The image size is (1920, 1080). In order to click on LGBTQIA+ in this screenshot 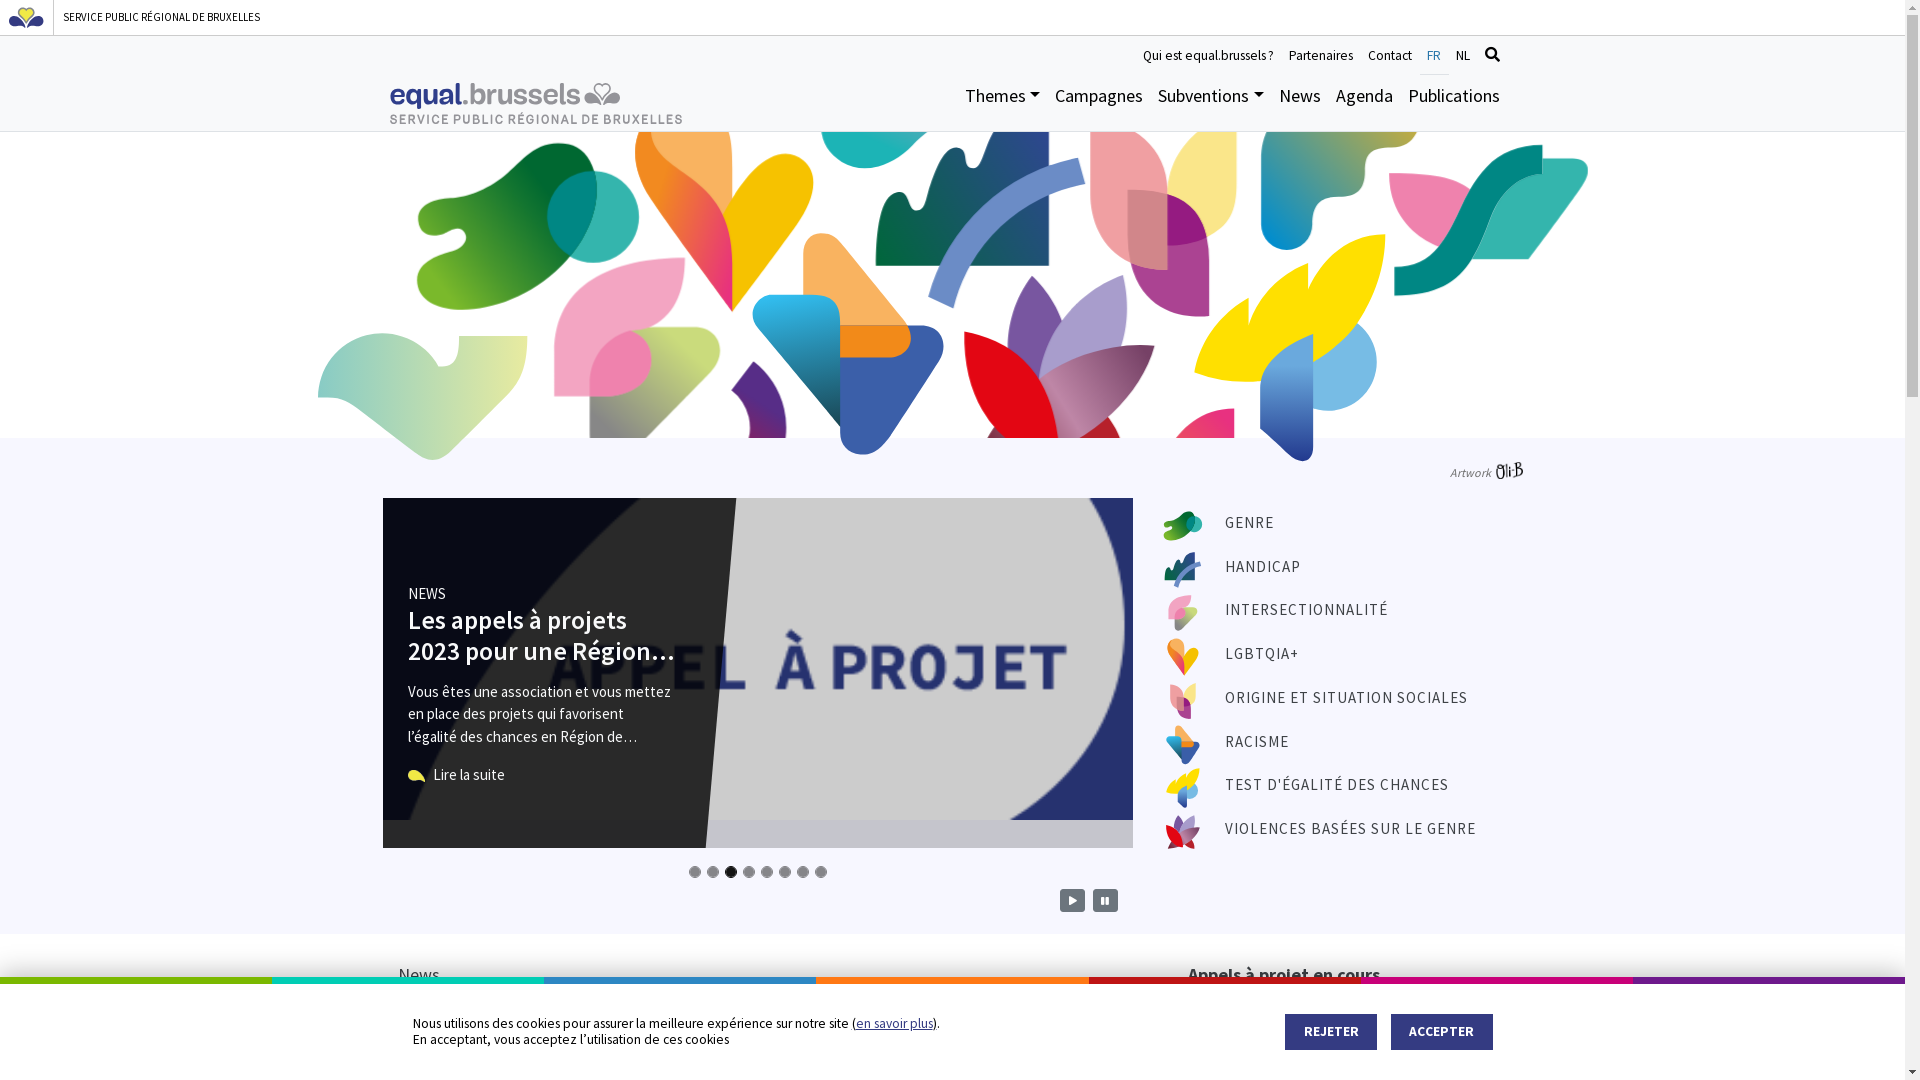, I will do `click(1262, 654)`.